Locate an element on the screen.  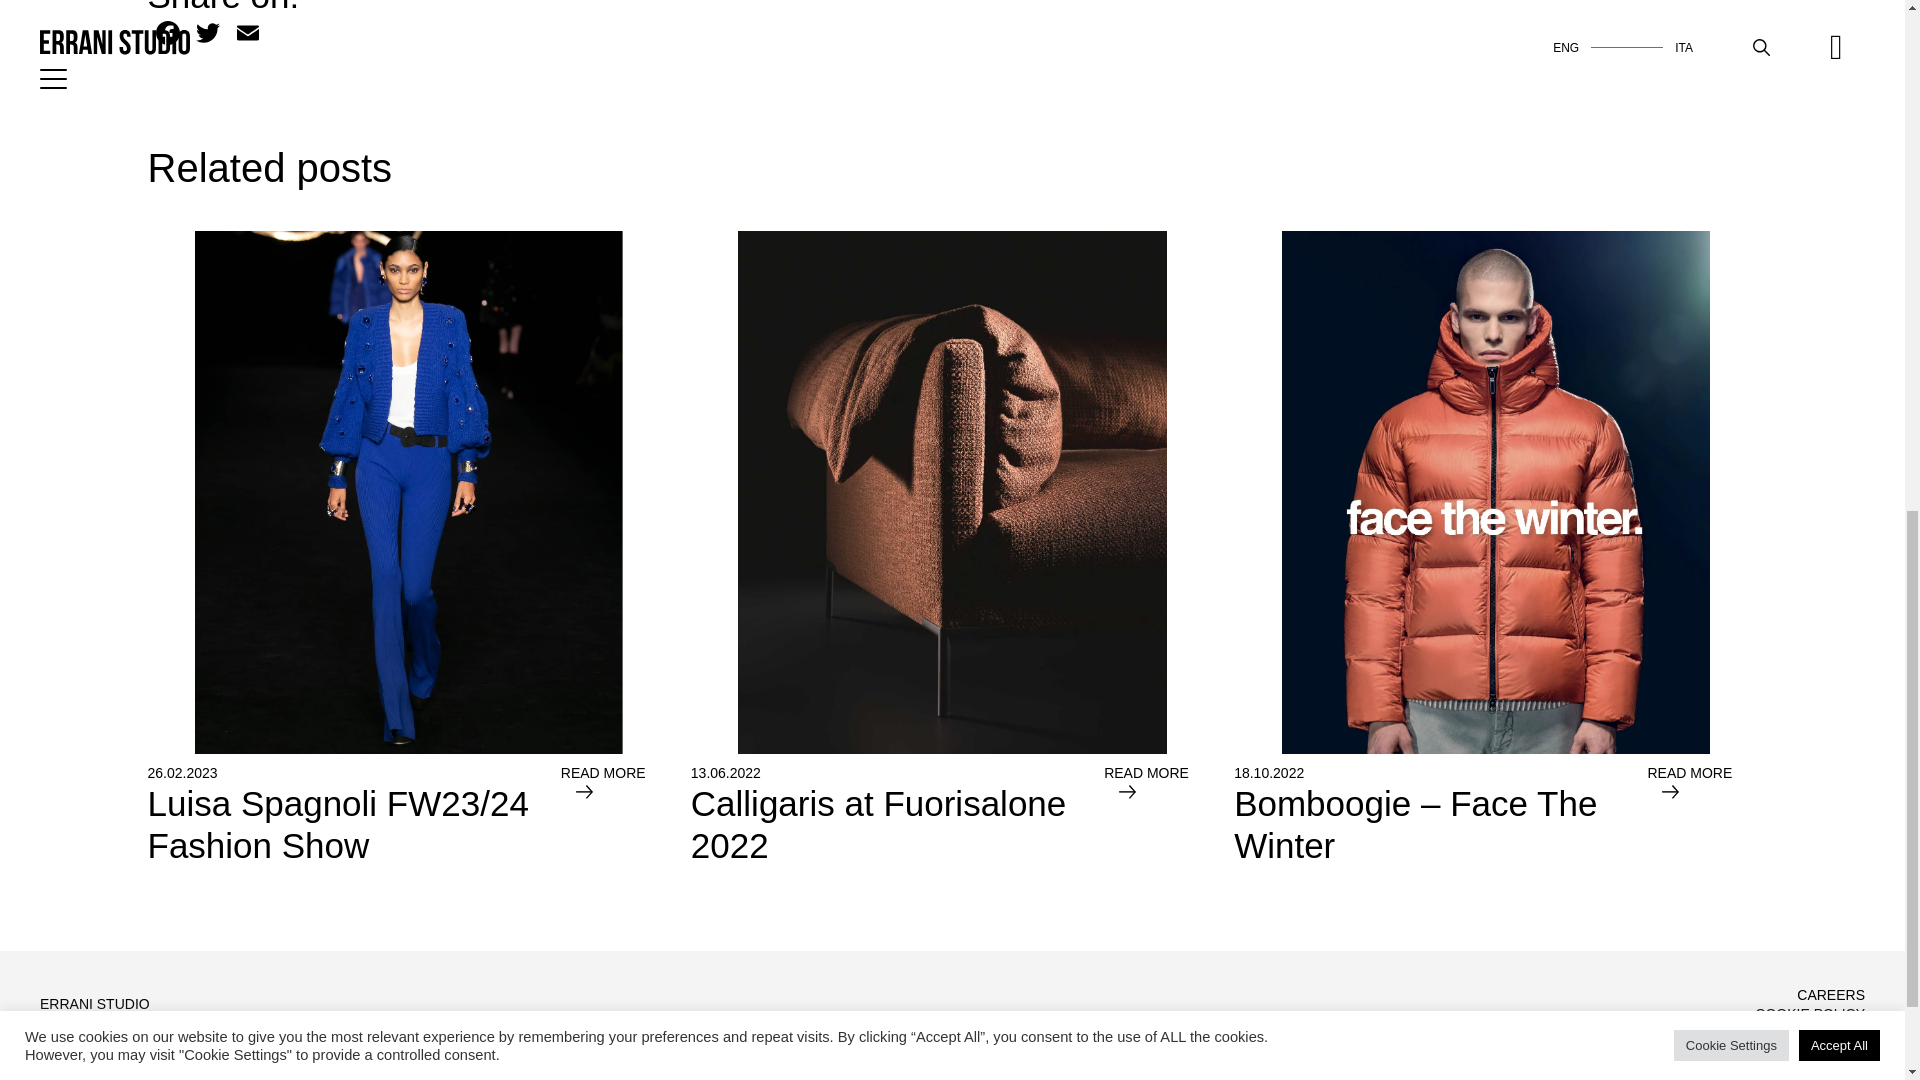
Email is located at coordinates (898, 815).